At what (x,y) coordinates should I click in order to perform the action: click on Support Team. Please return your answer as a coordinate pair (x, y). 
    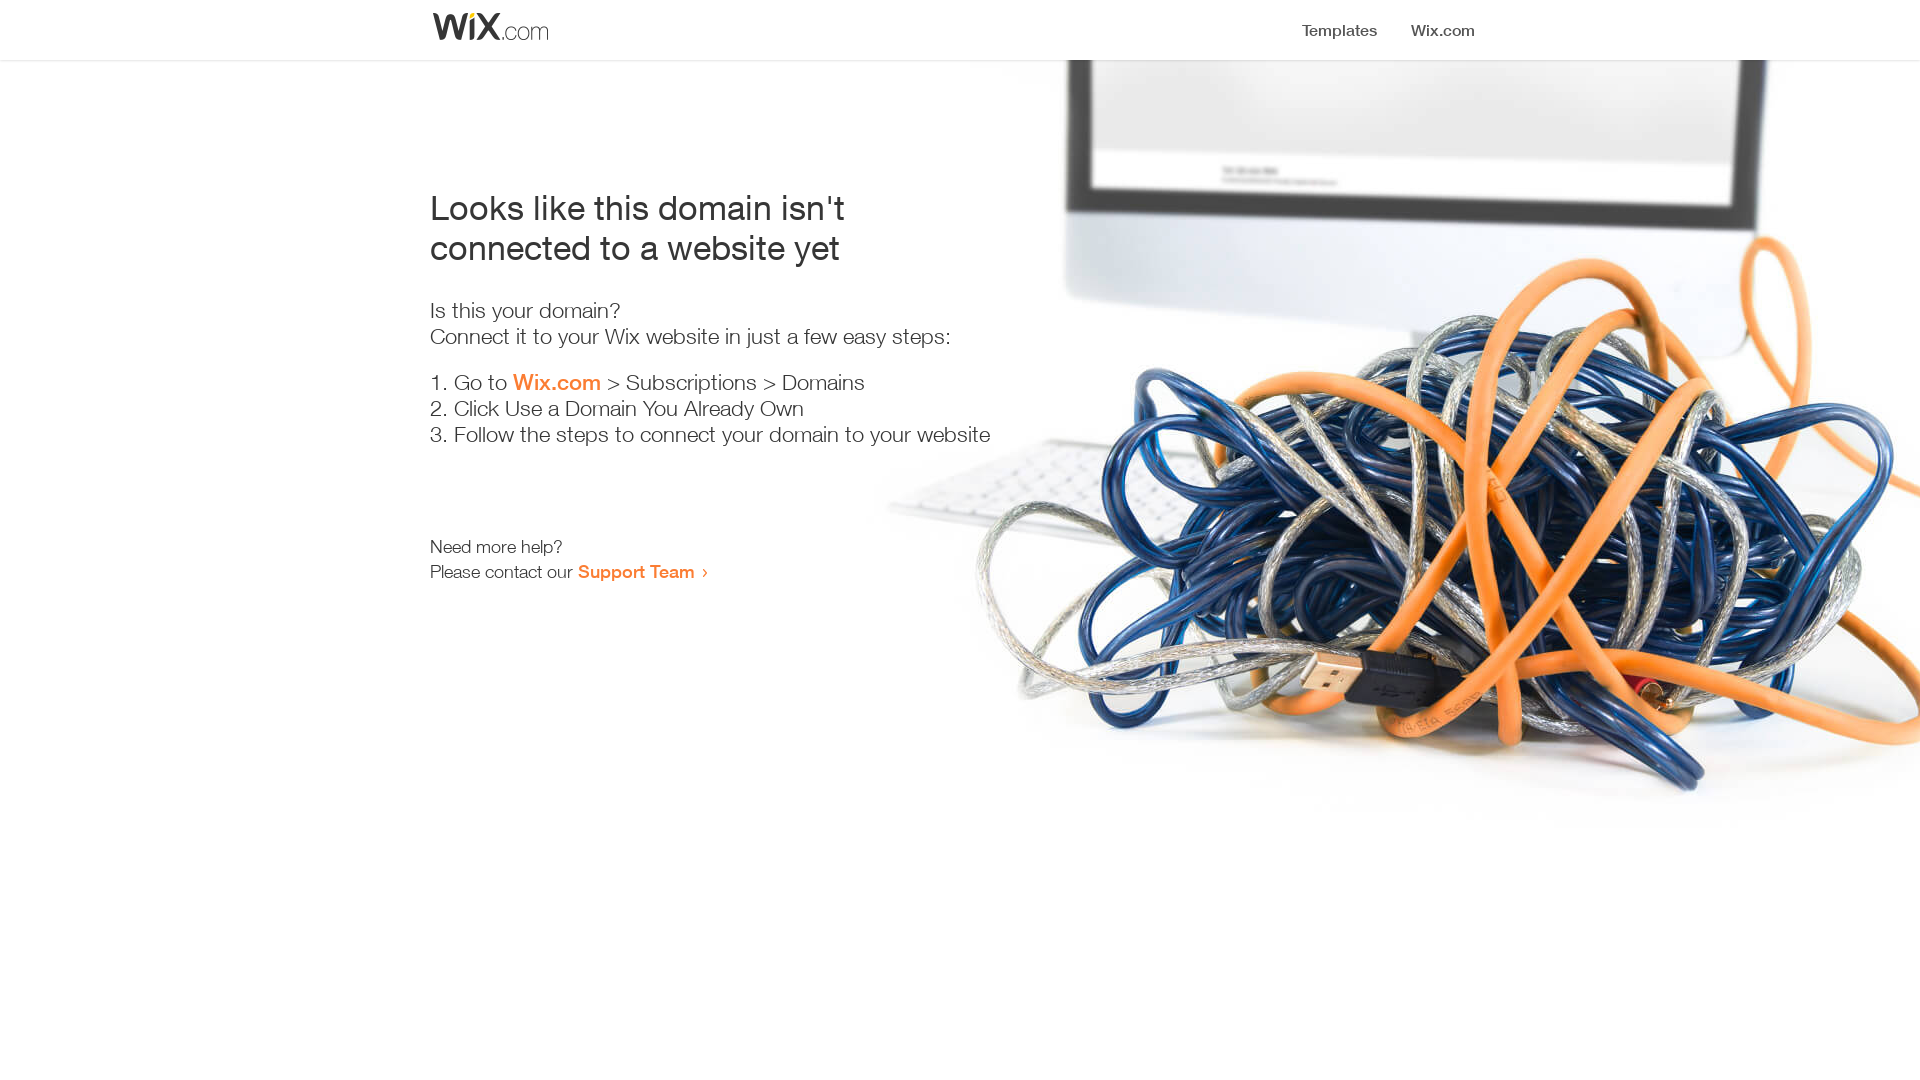
    Looking at the image, I should click on (636, 571).